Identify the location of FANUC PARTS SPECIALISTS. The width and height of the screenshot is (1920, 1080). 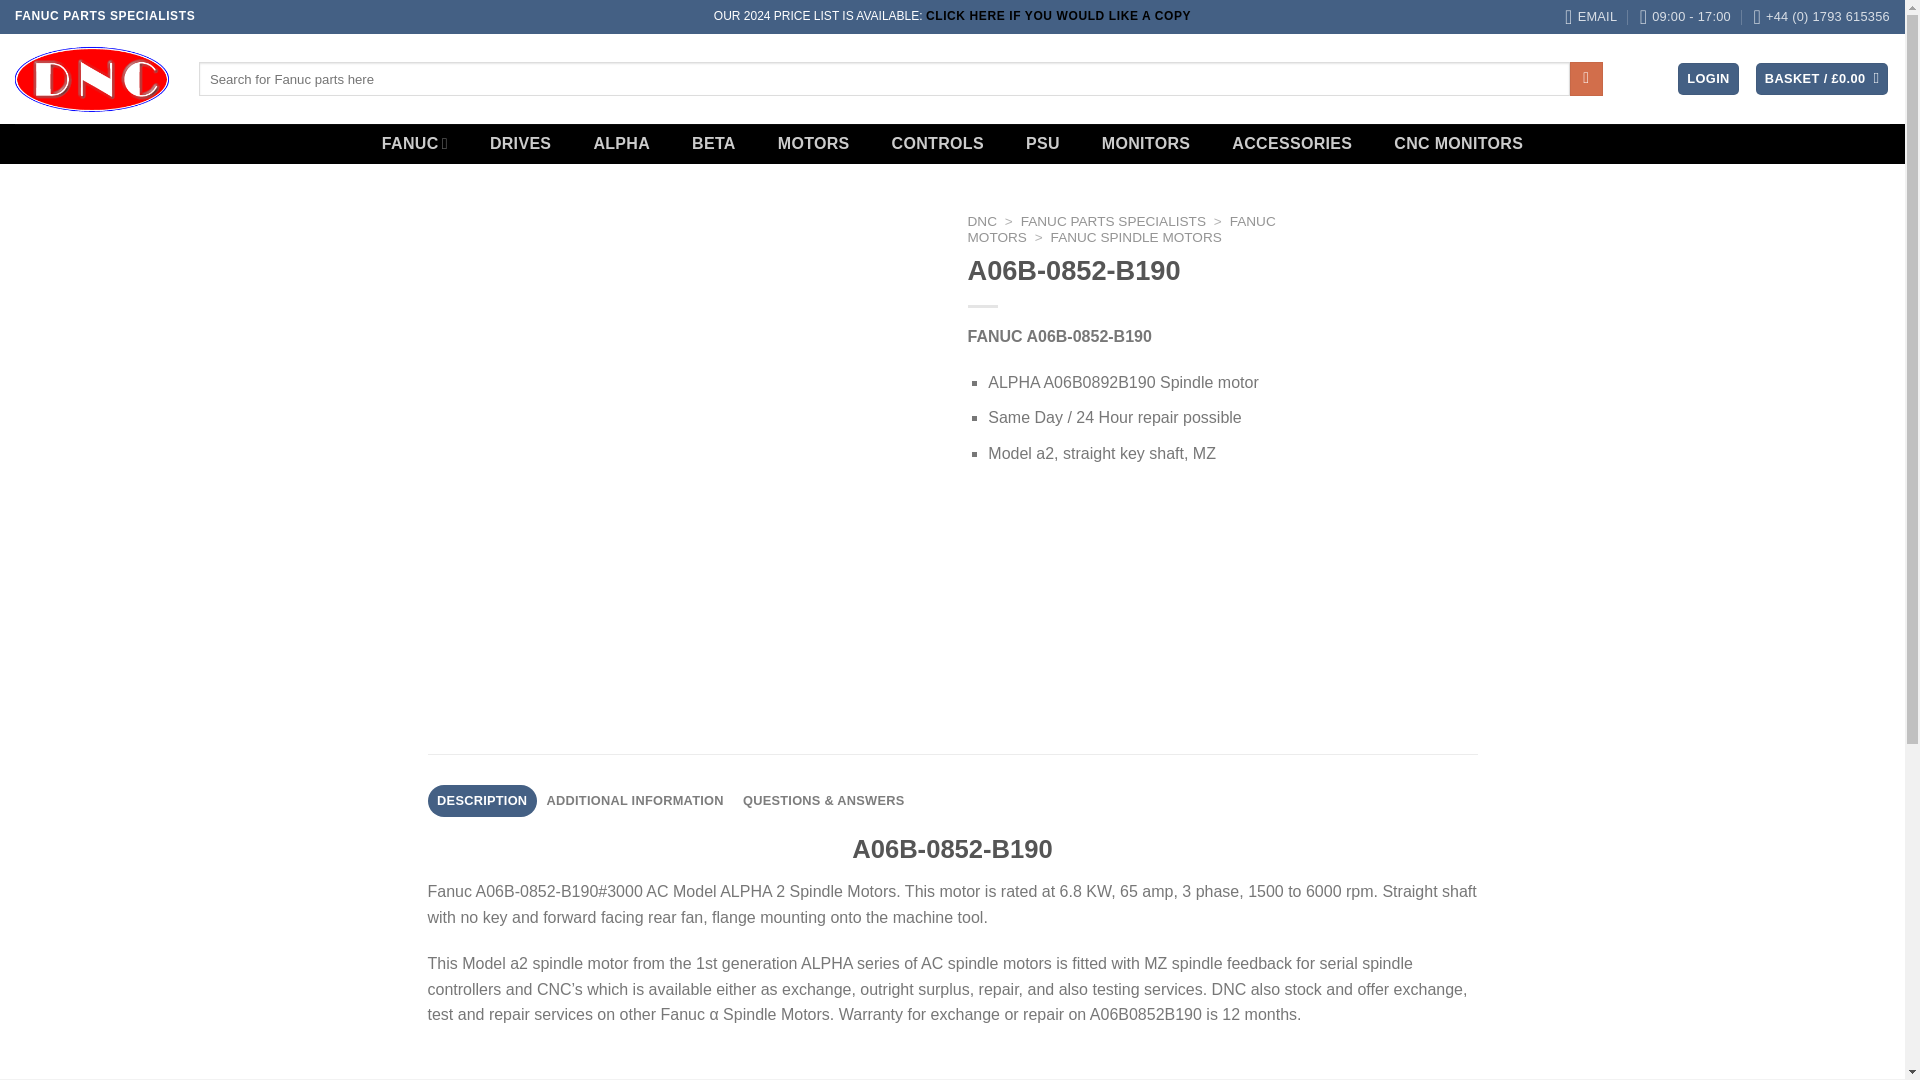
(1113, 220).